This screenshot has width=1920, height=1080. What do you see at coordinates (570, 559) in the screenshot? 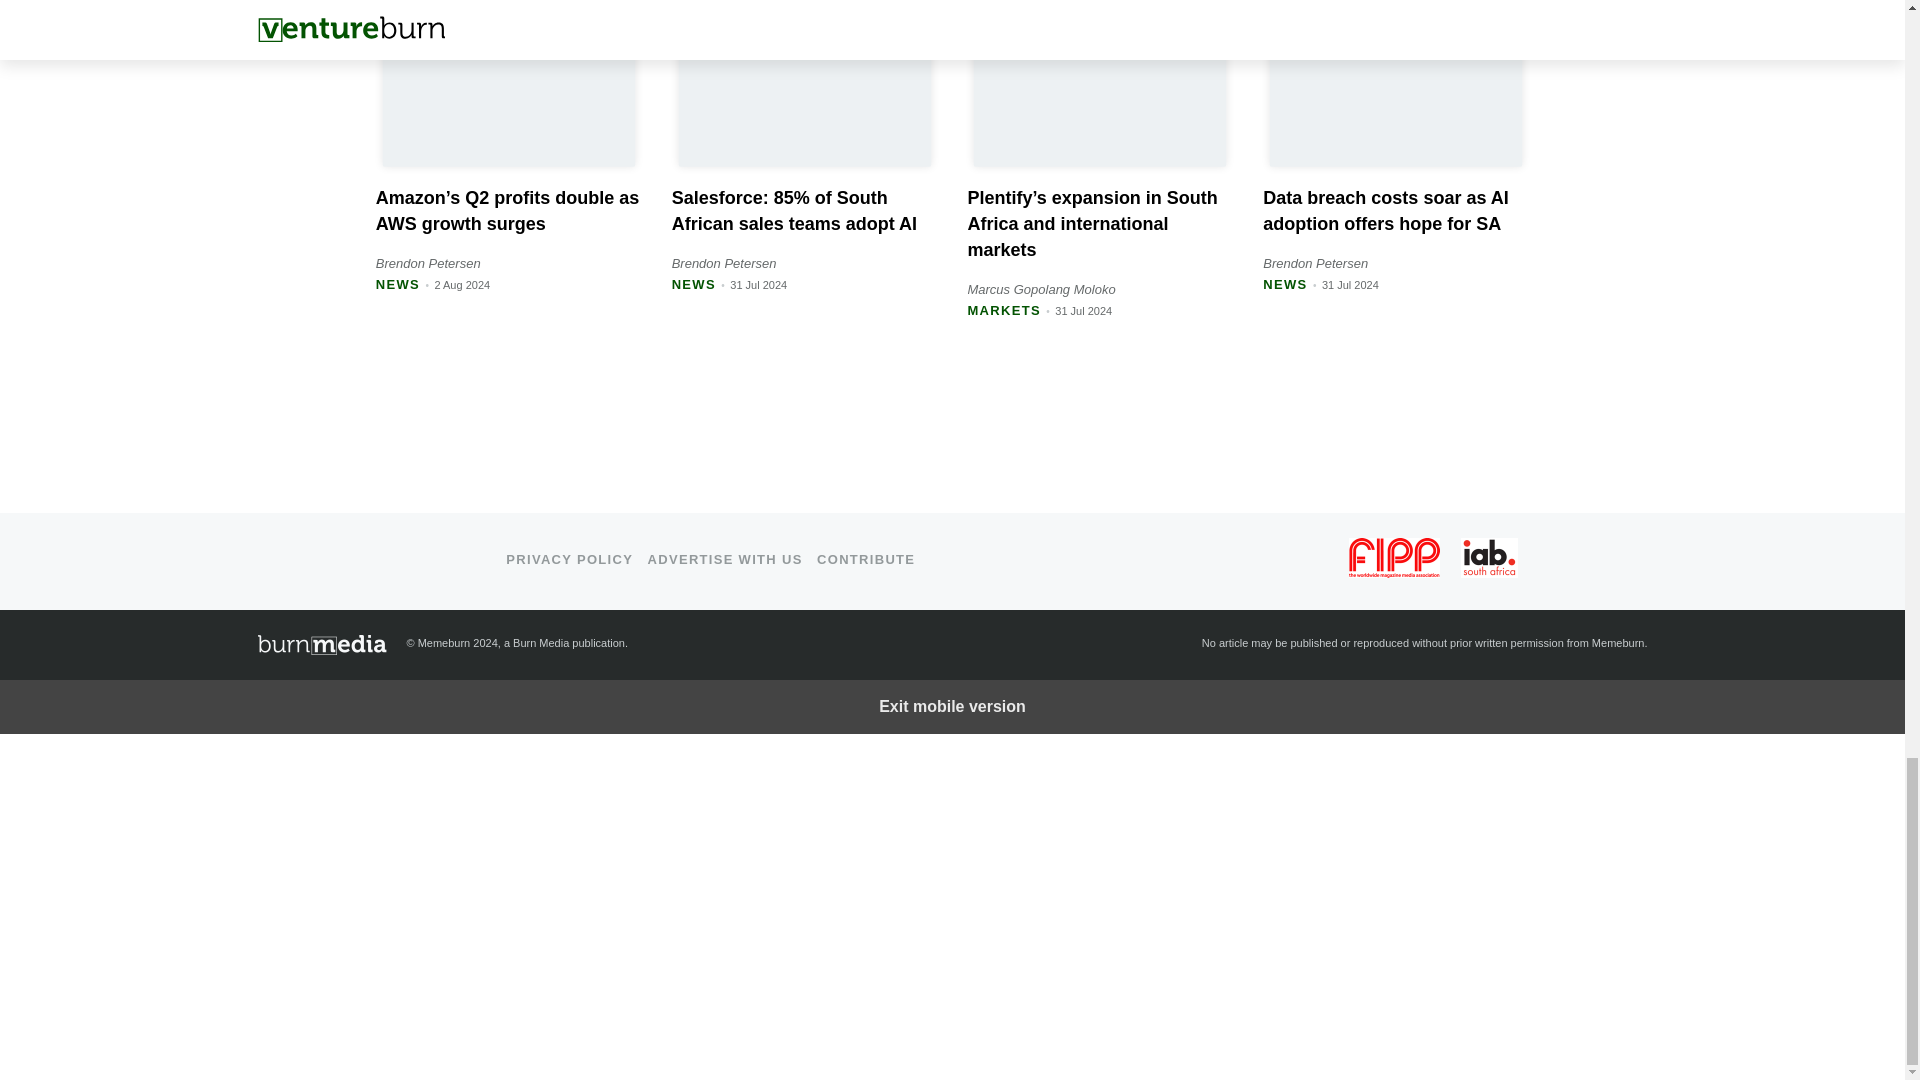
I see `PRIVACY POLICY` at bounding box center [570, 559].